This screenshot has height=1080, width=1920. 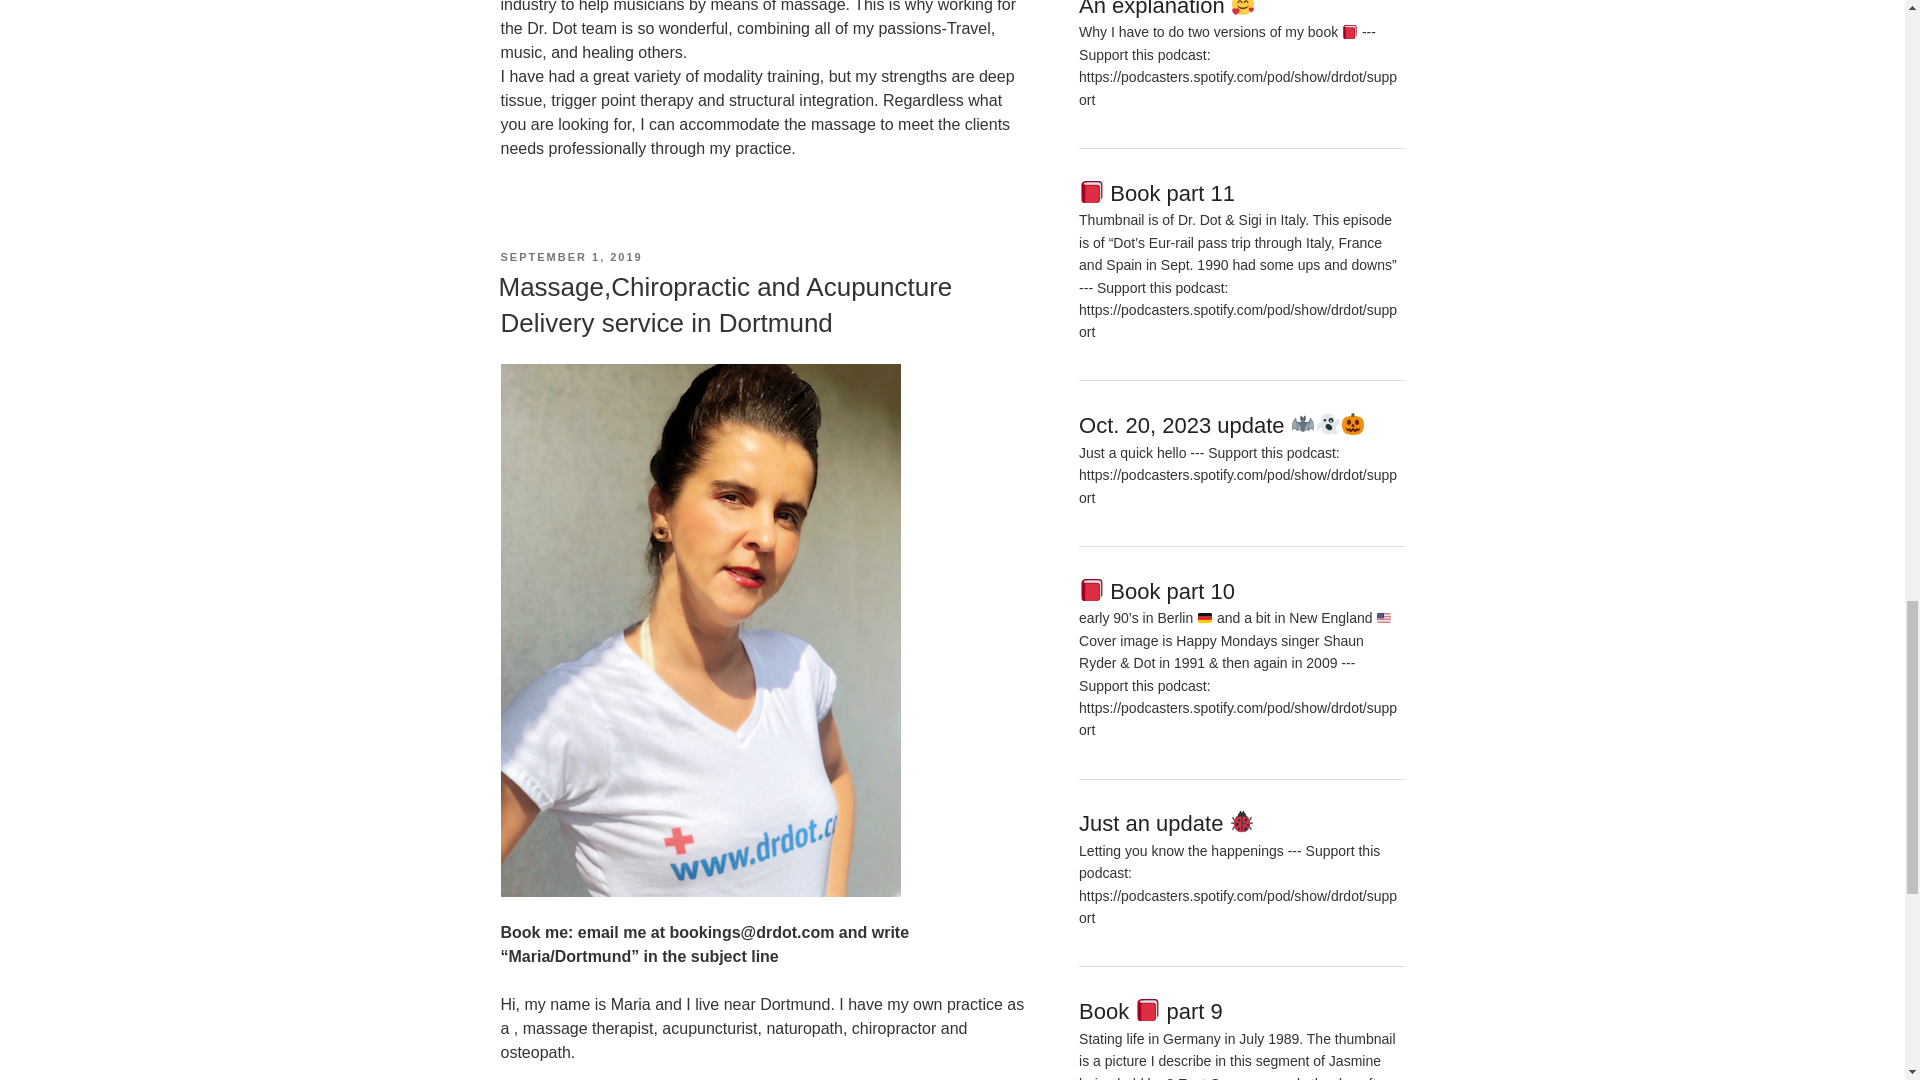 I want to click on Oct. 20, 2023 update, so click(x=1222, y=425).